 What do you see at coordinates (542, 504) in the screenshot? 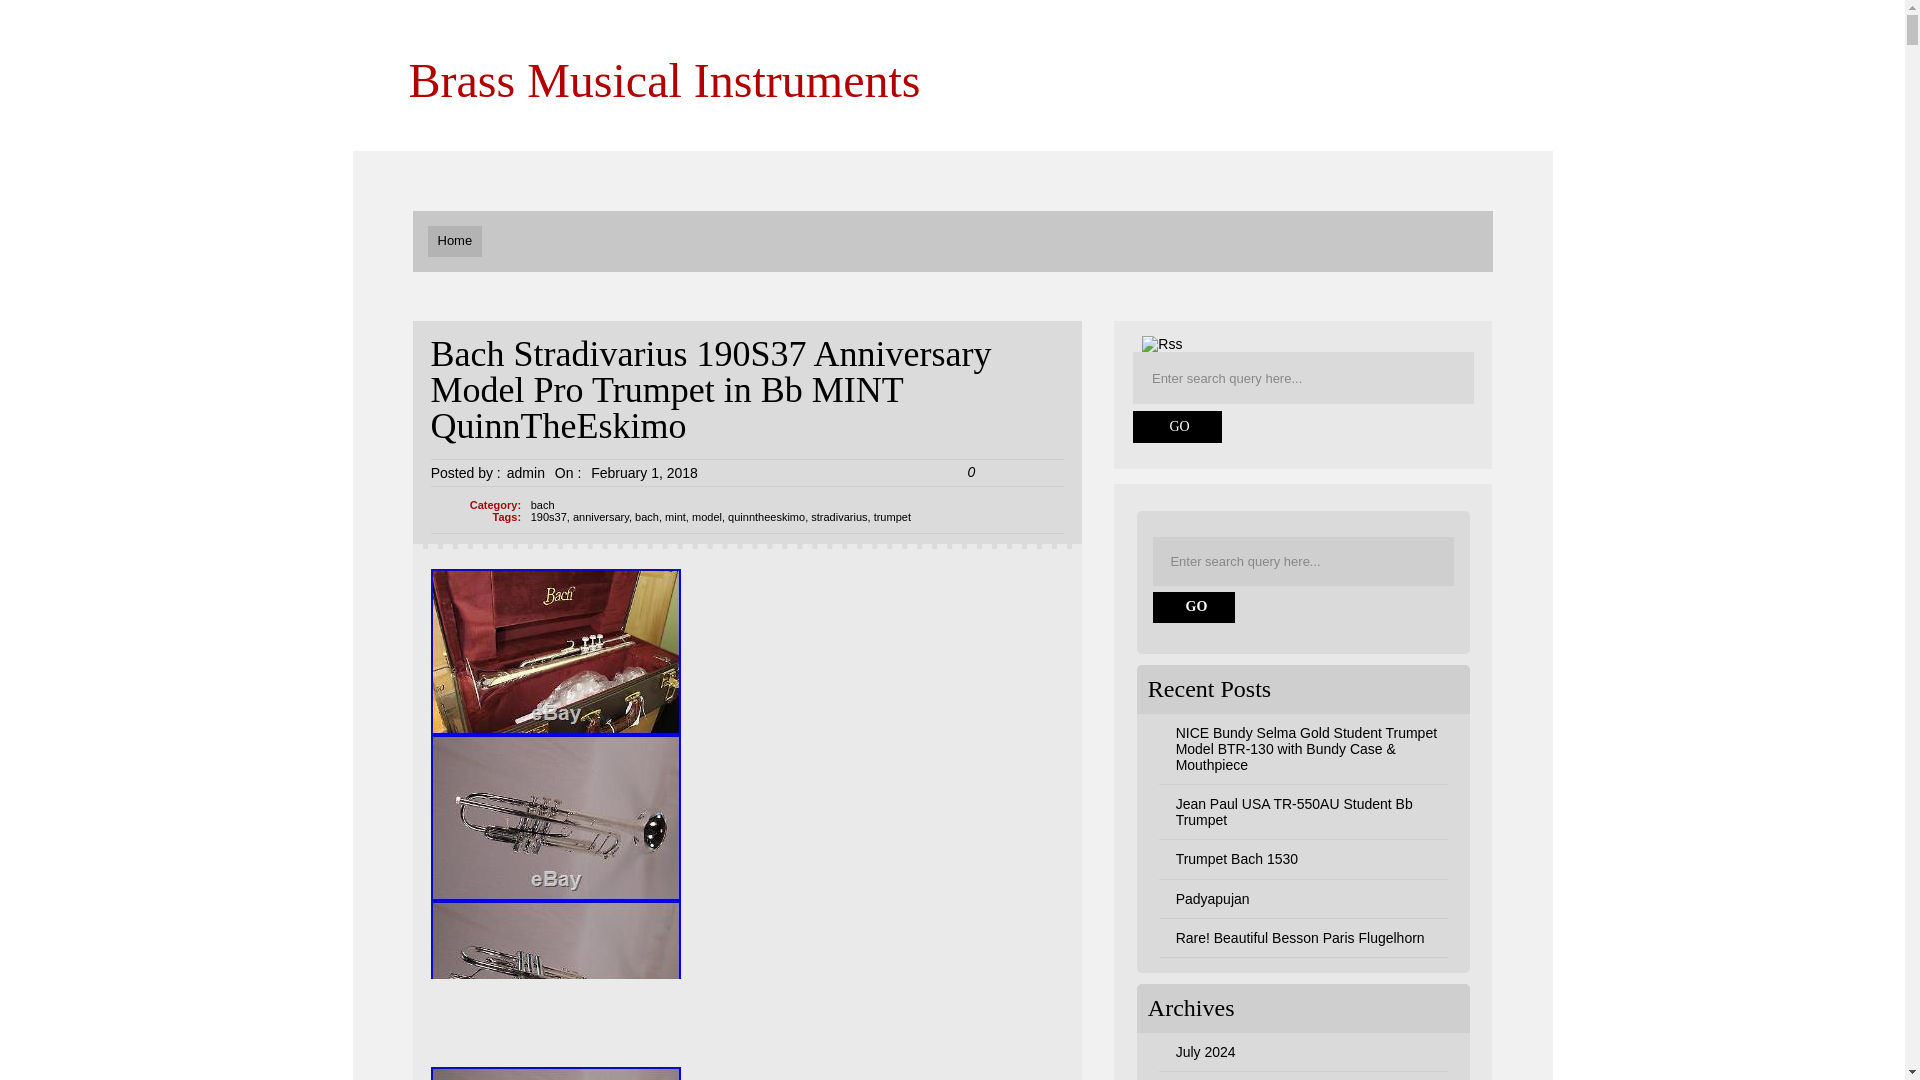
I see `bach` at bounding box center [542, 504].